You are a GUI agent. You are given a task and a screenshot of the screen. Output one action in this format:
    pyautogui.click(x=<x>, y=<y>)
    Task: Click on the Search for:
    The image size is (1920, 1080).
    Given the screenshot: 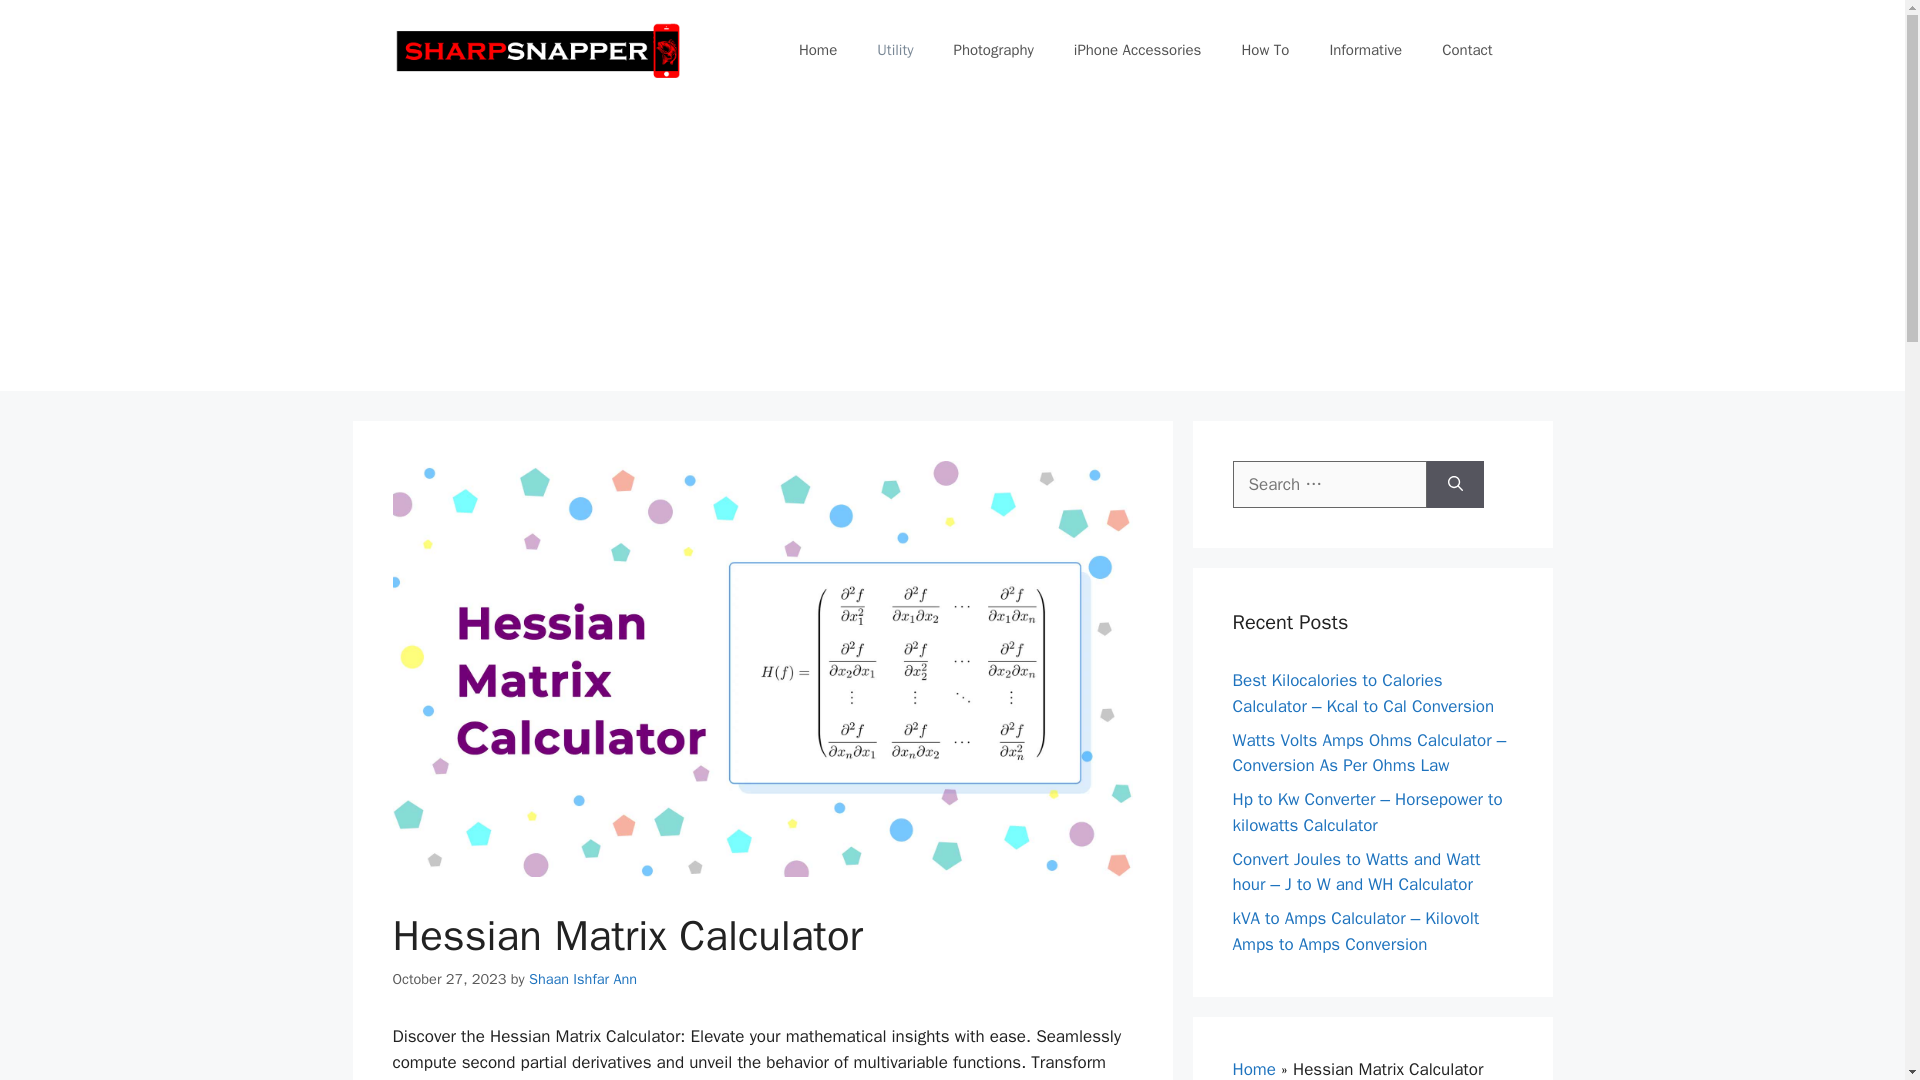 What is the action you would take?
    pyautogui.click(x=1329, y=484)
    